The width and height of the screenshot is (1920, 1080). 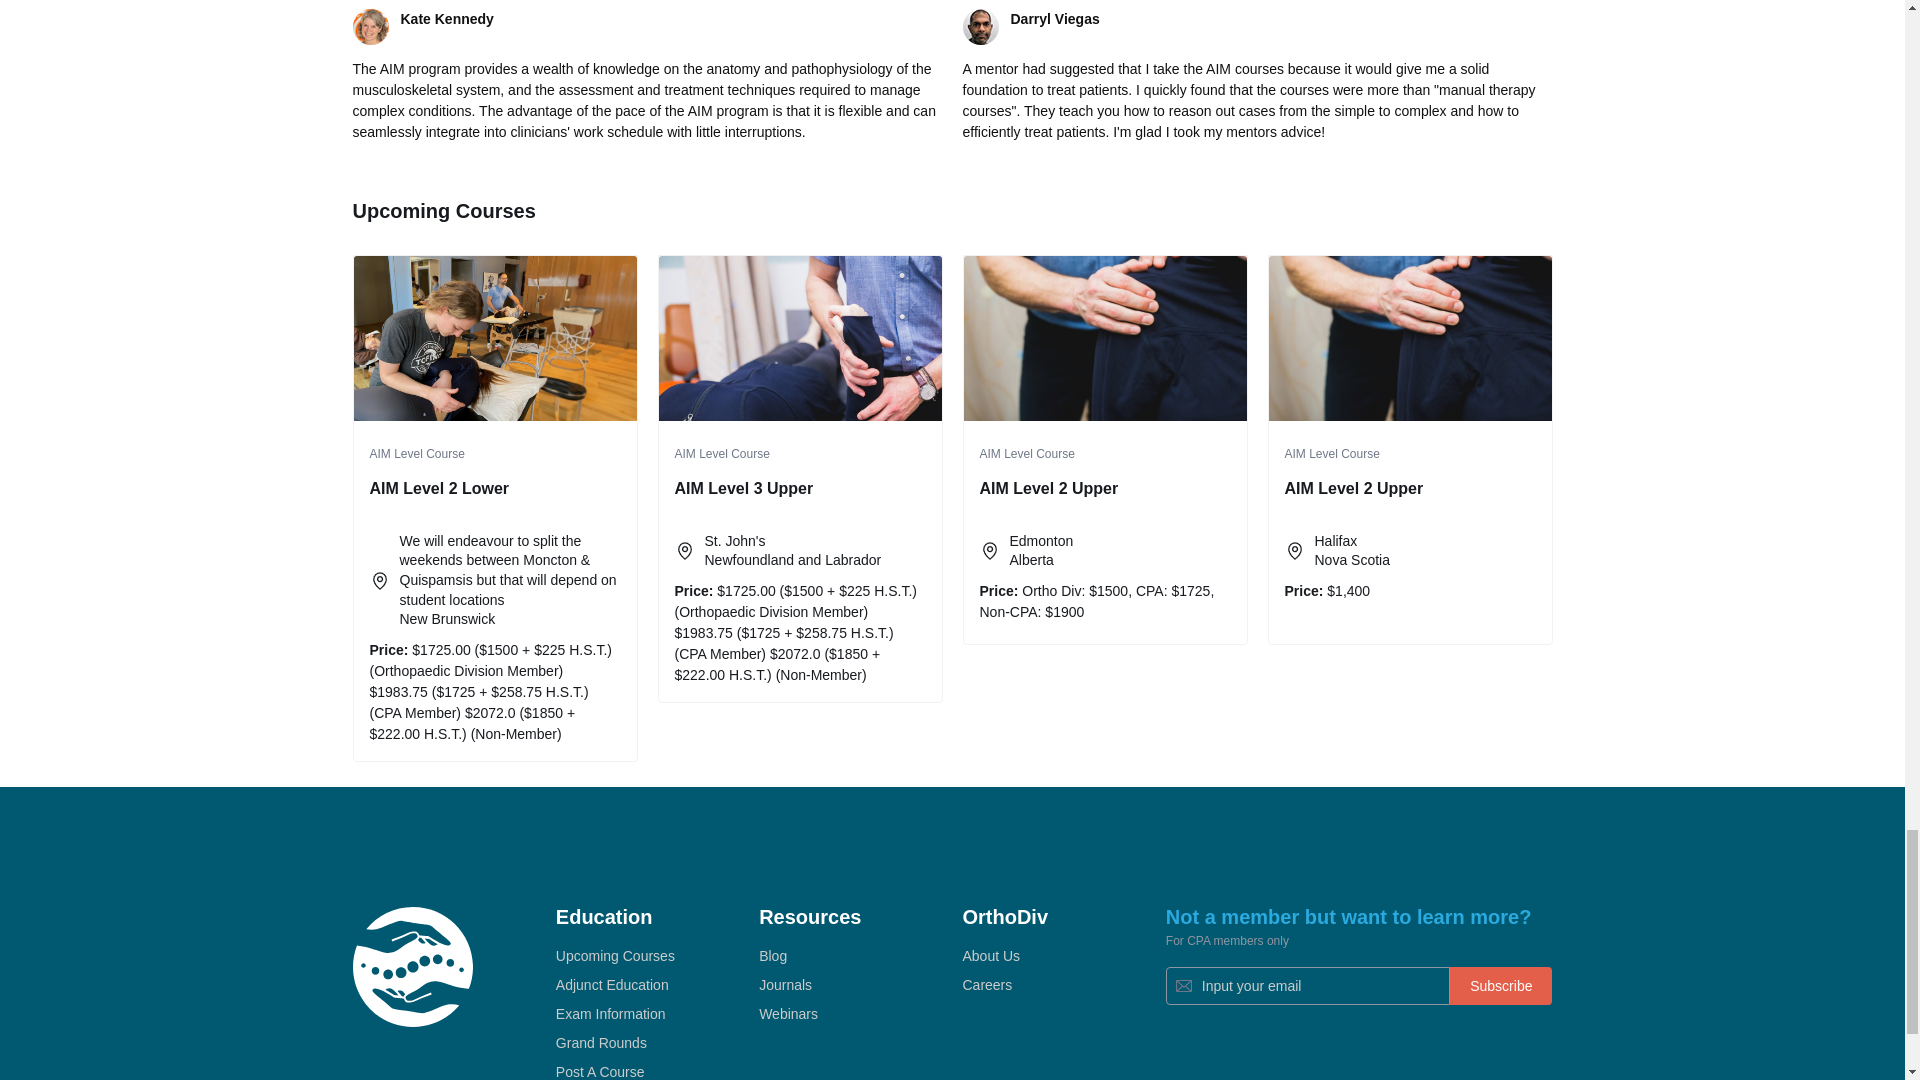 I want to click on Subscribe, so click(x=1500, y=986).